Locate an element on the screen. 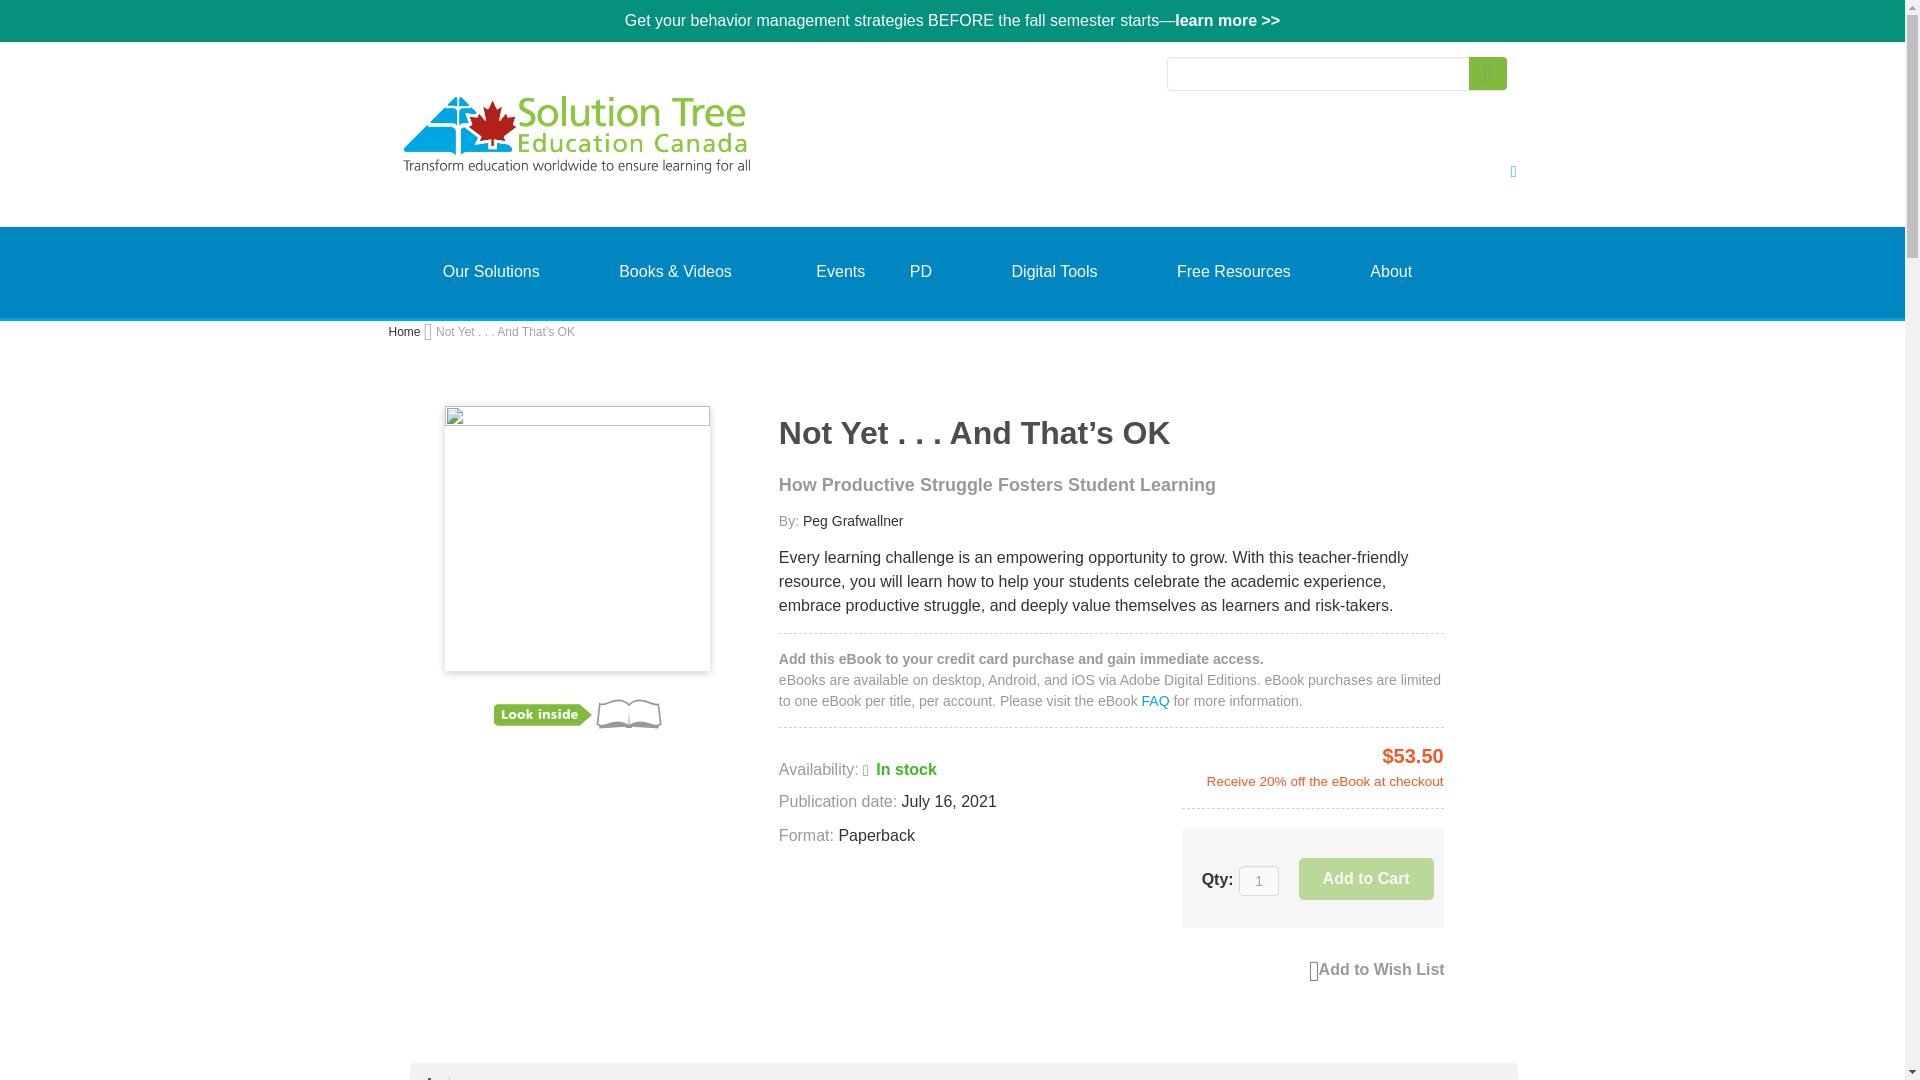 This screenshot has width=1920, height=1080. Add to Cart is located at coordinates (1366, 878).